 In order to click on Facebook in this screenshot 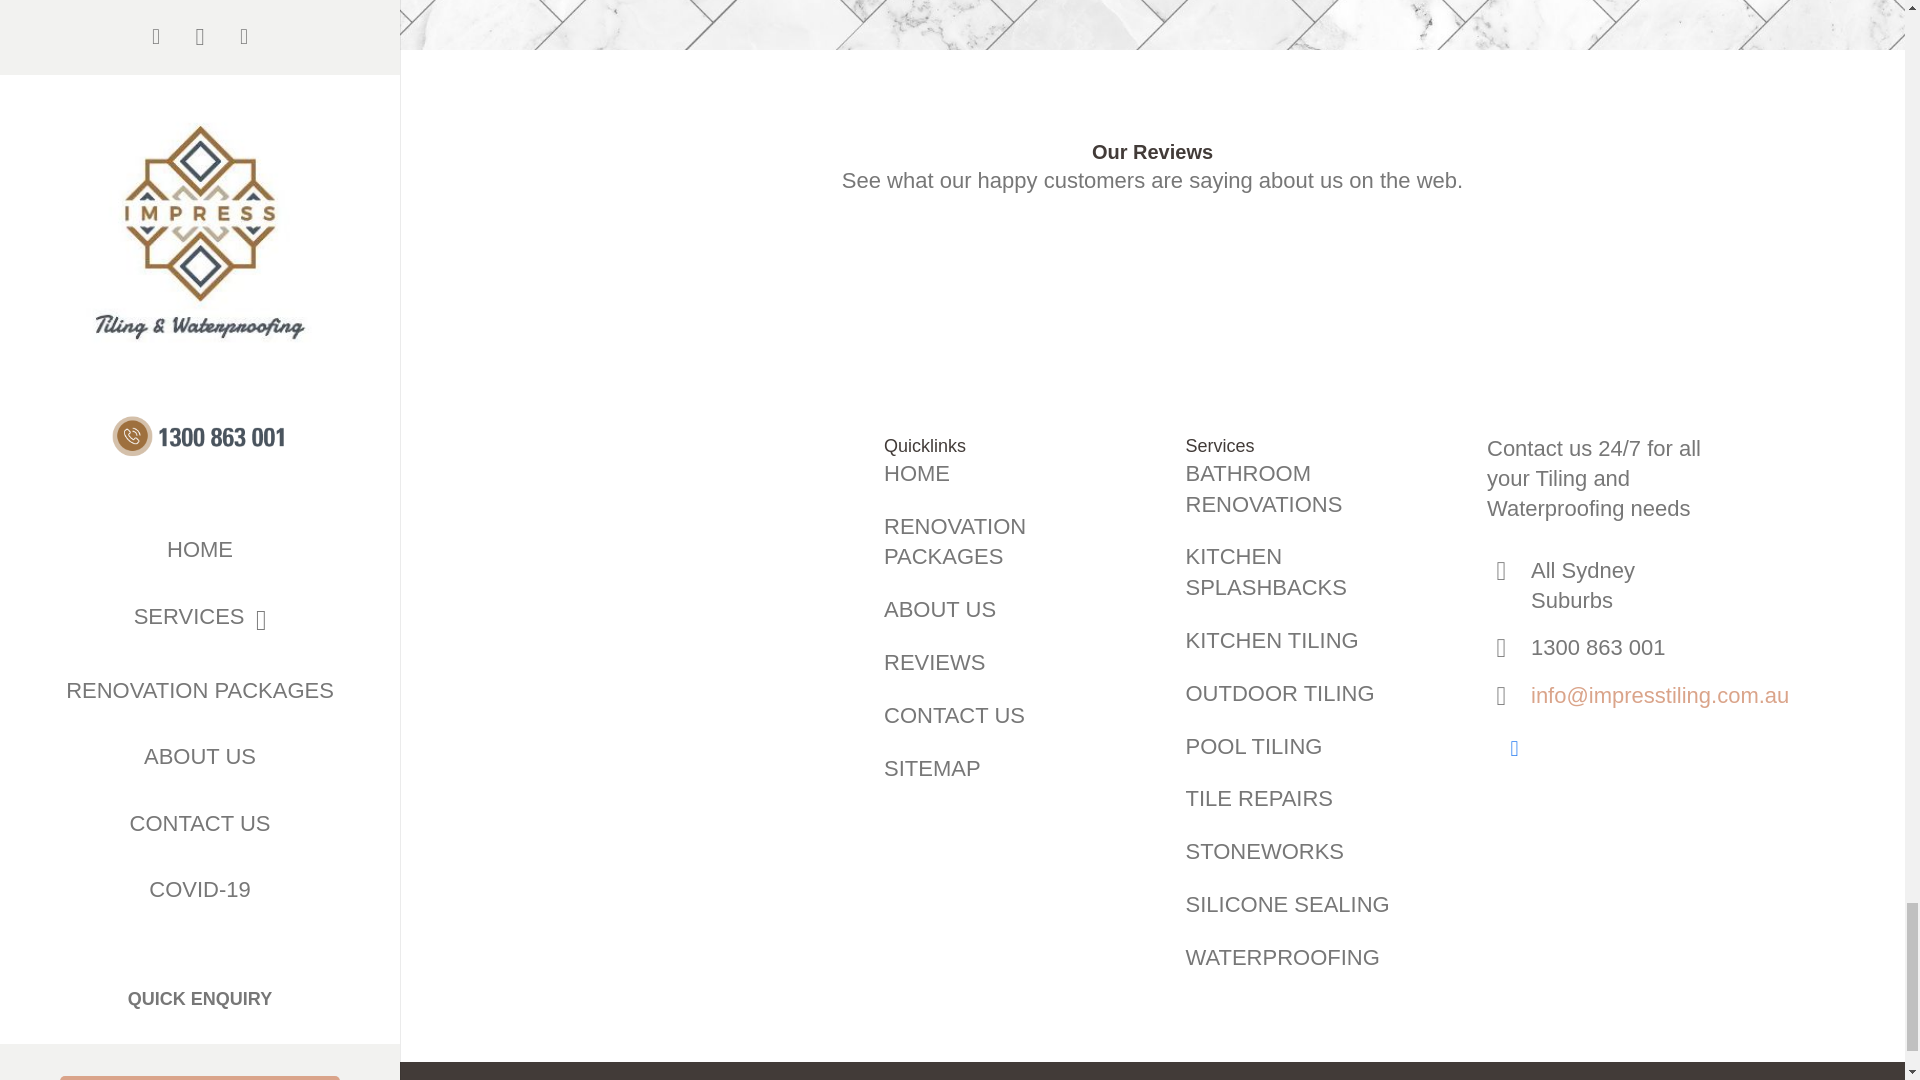, I will do `click(1514, 748)`.